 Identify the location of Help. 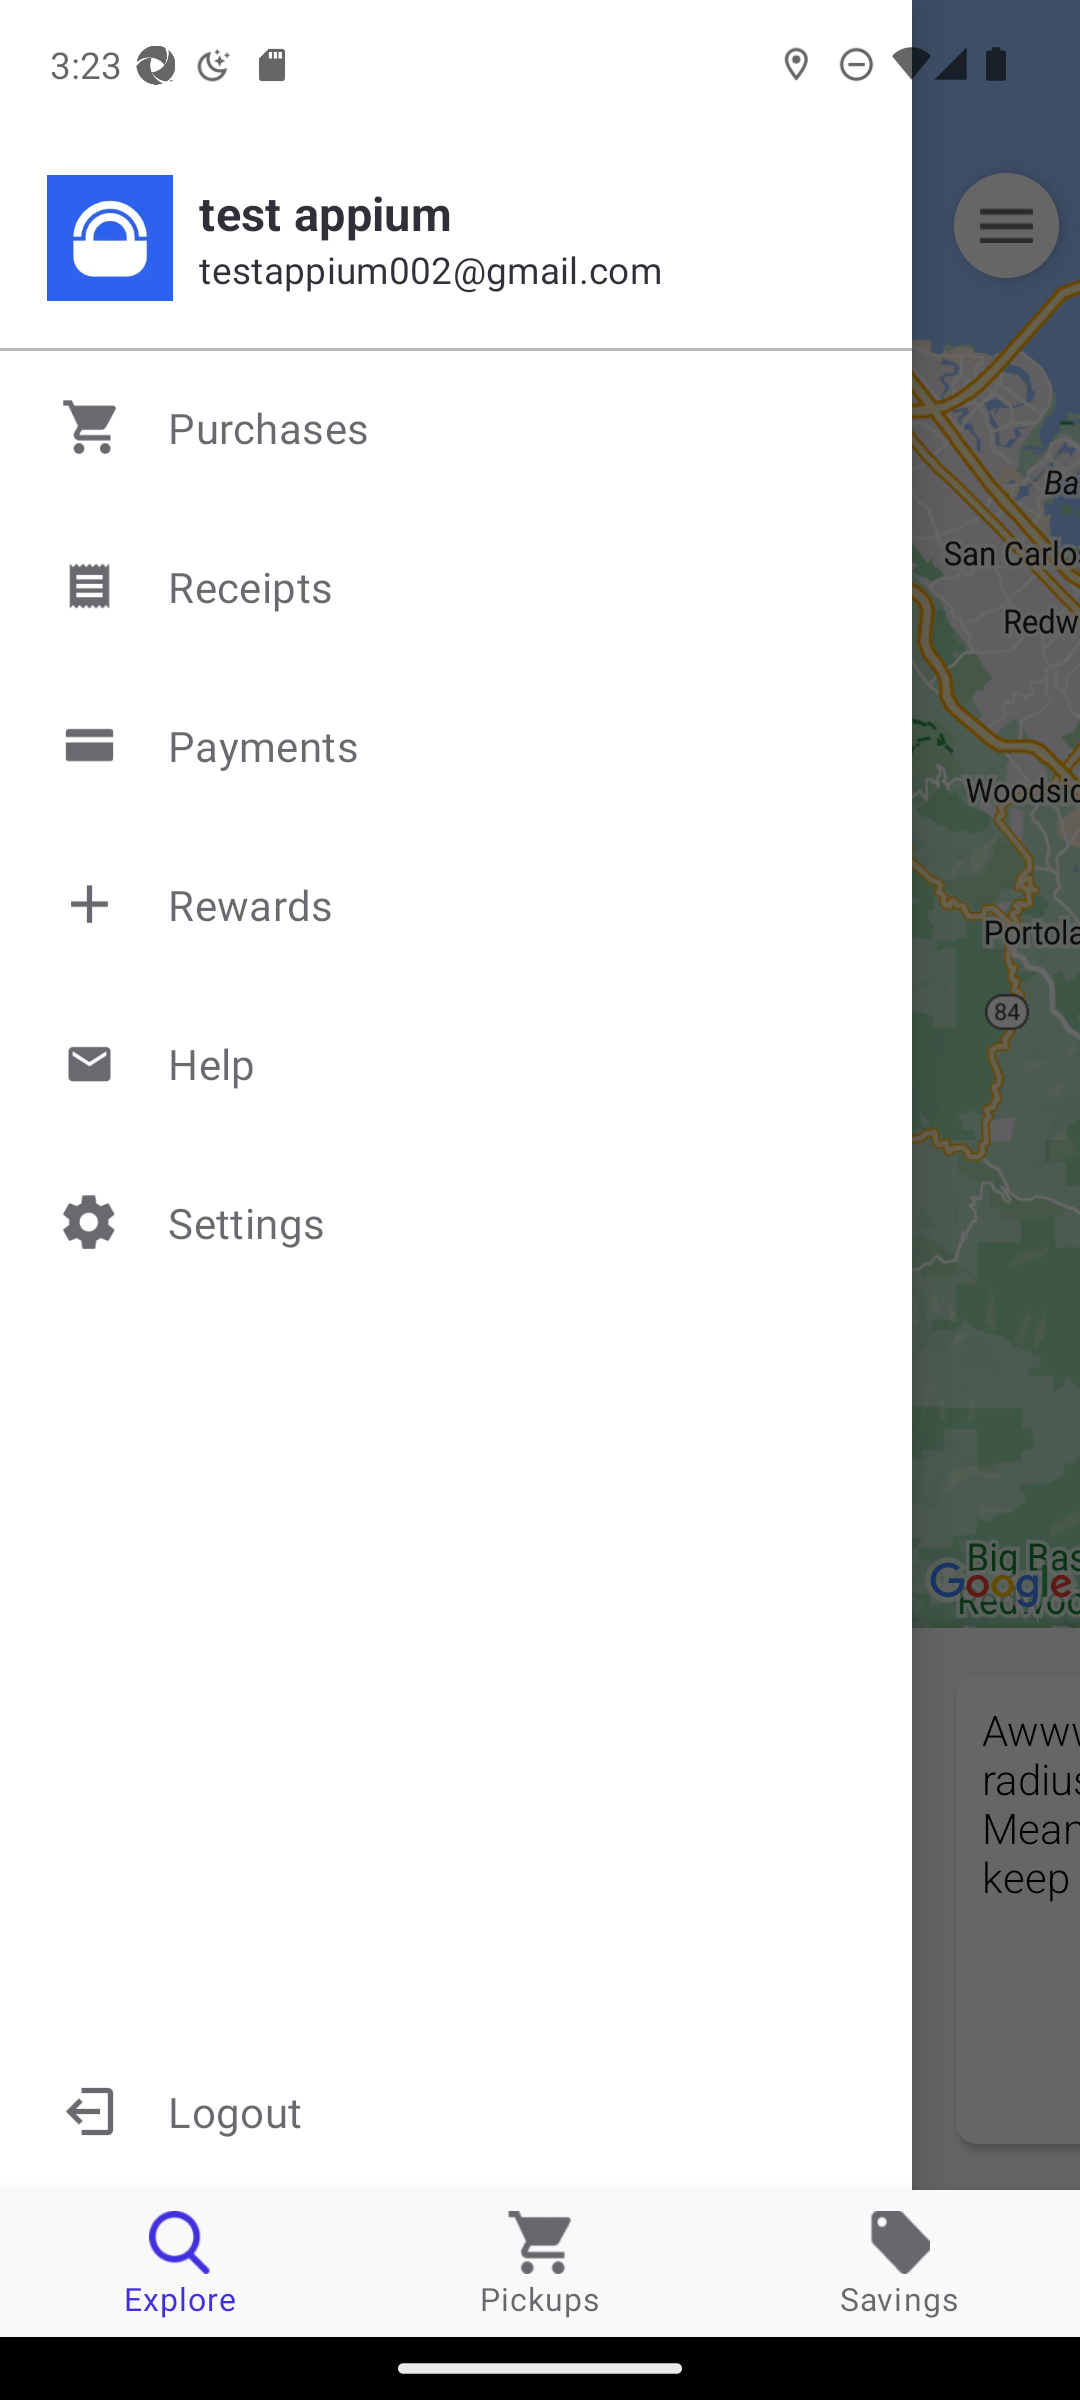
(458, 1062).